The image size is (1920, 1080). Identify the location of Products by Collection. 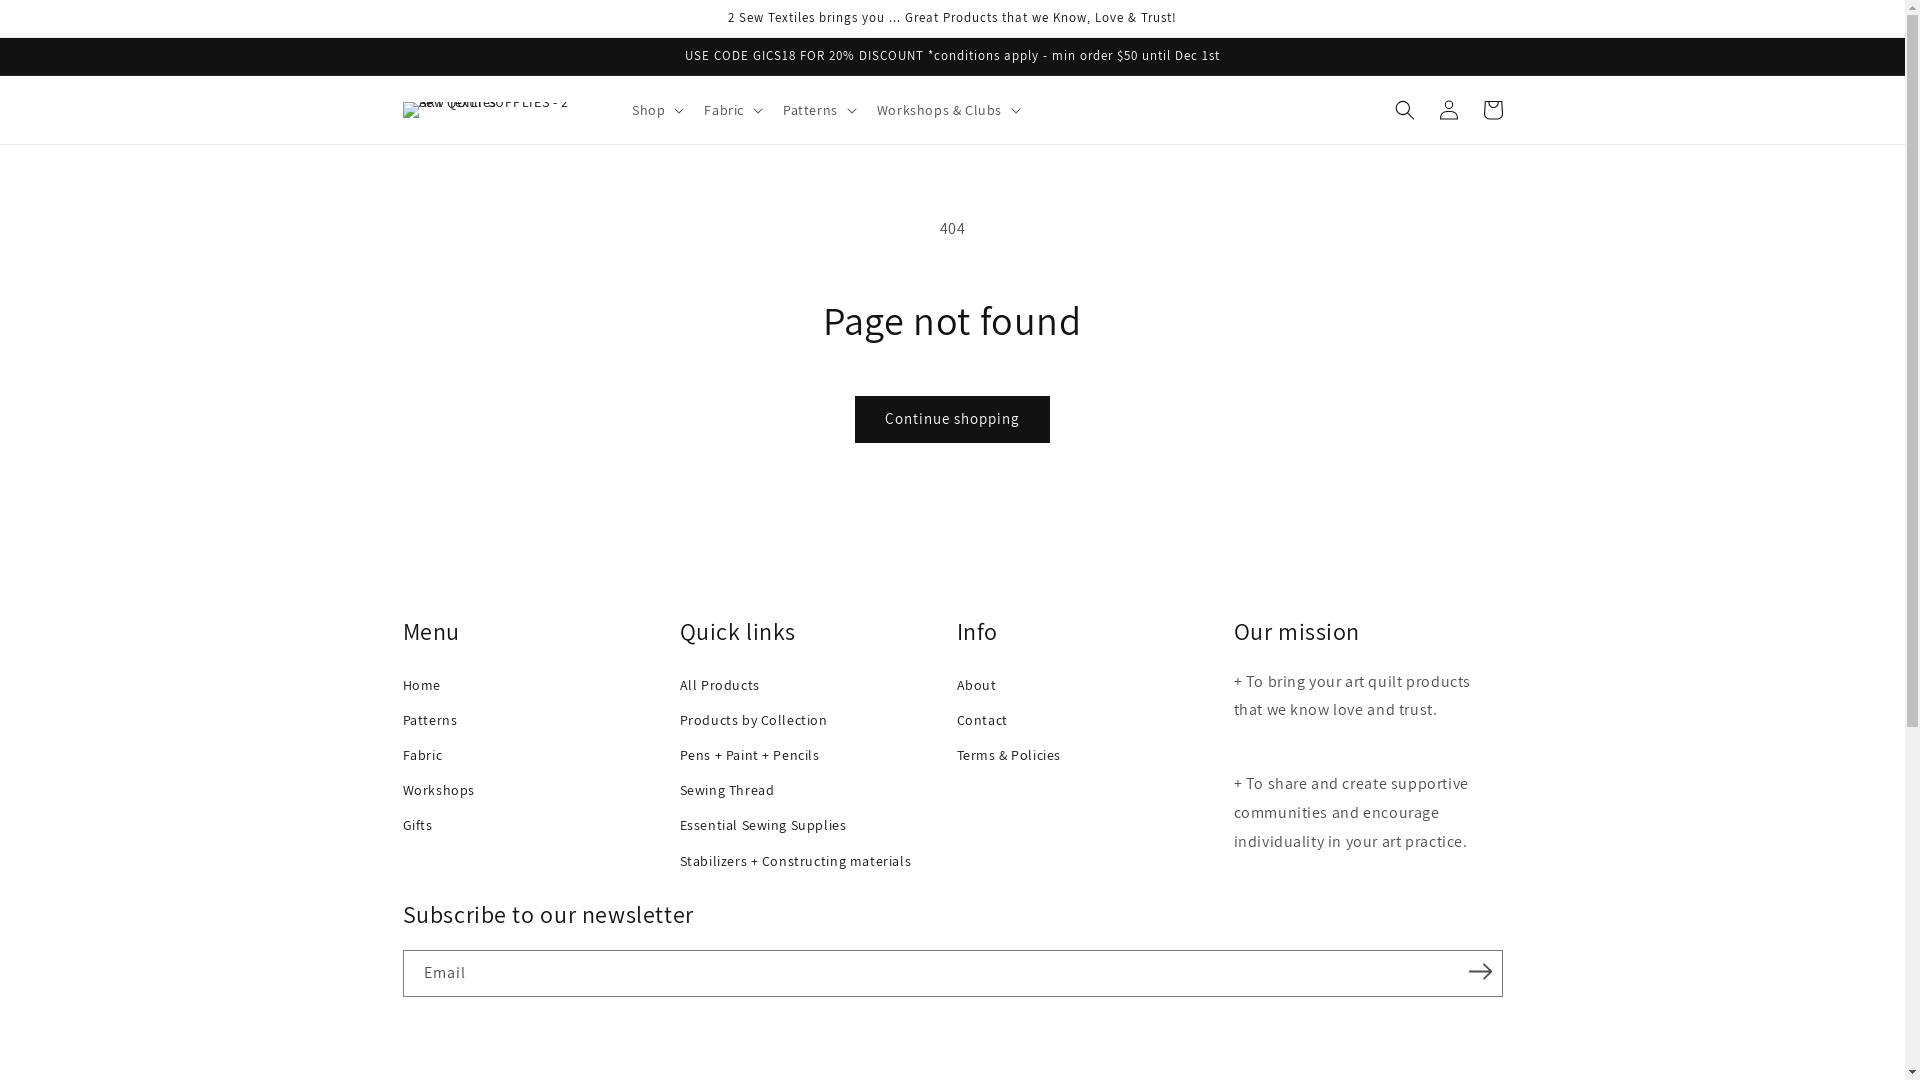
(814, 720).